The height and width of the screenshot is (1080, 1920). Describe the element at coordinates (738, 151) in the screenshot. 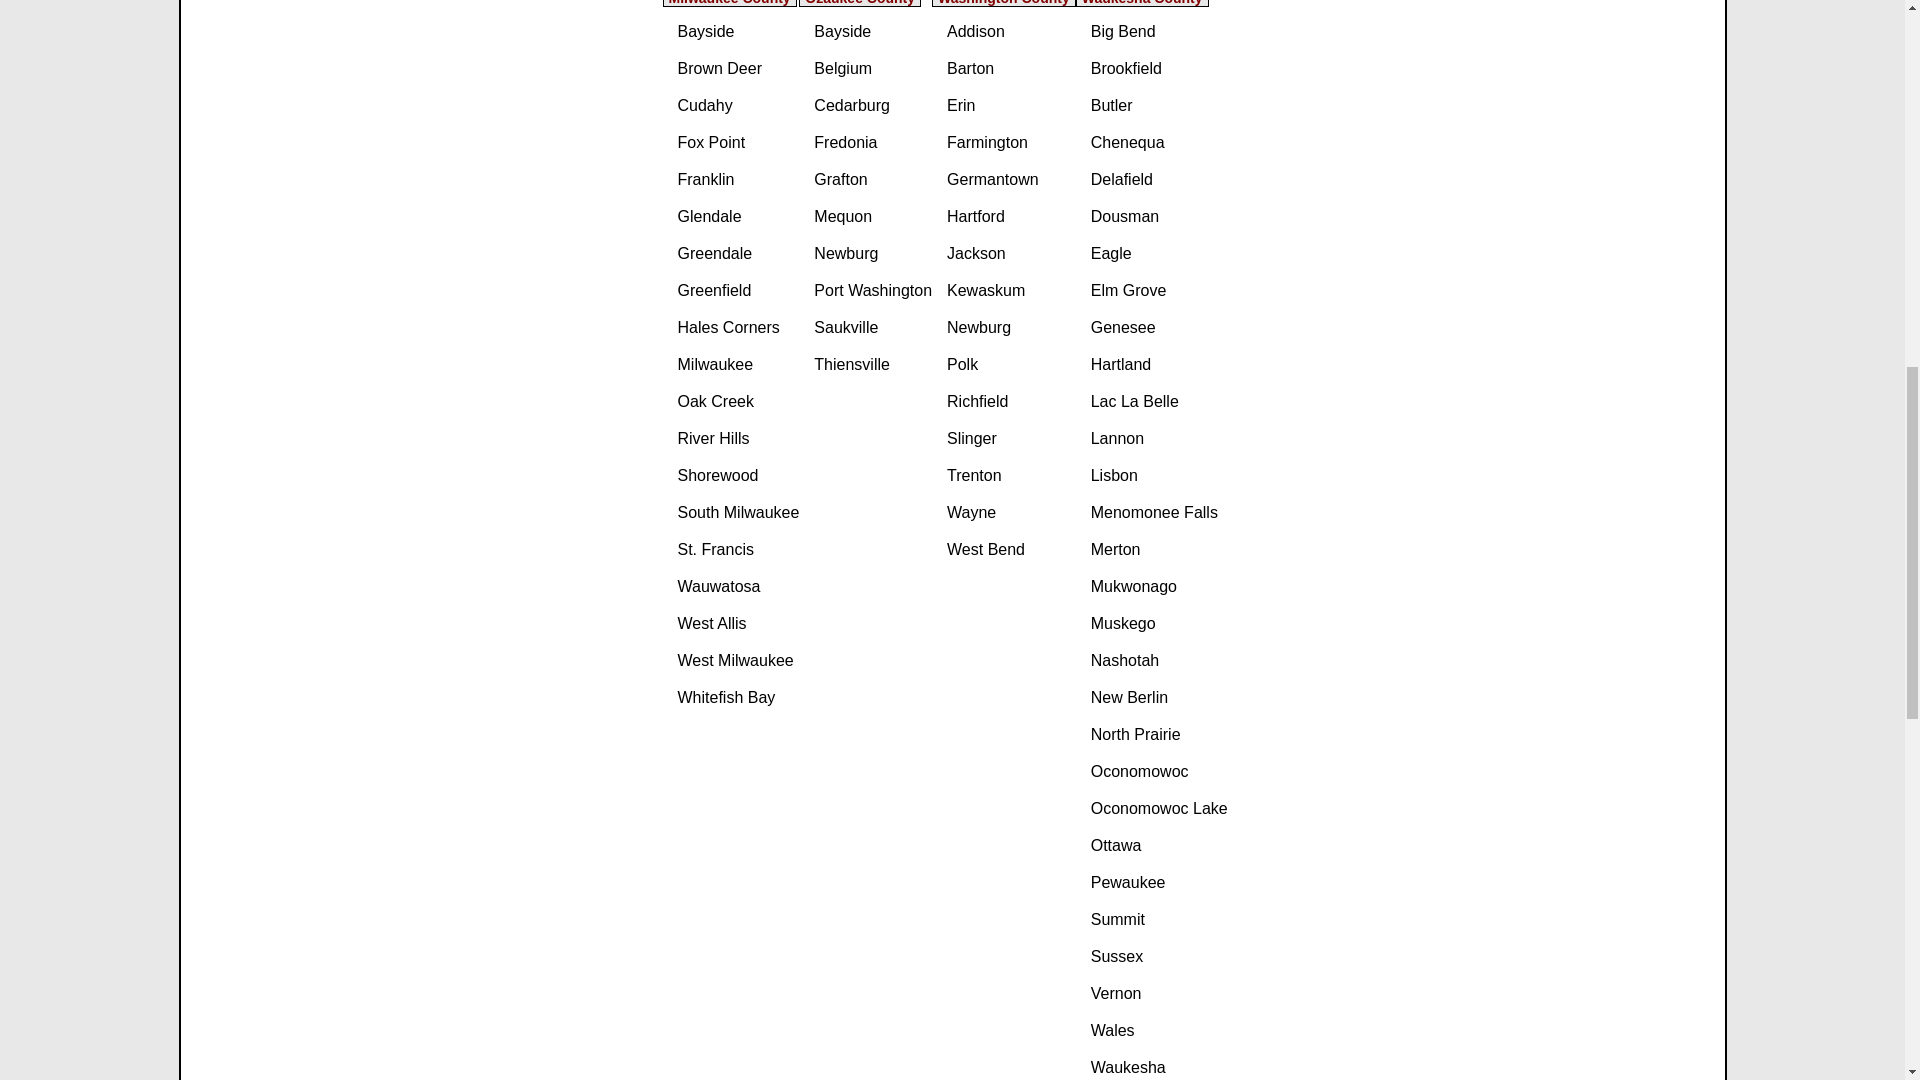

I see `Fox Point` at that location.